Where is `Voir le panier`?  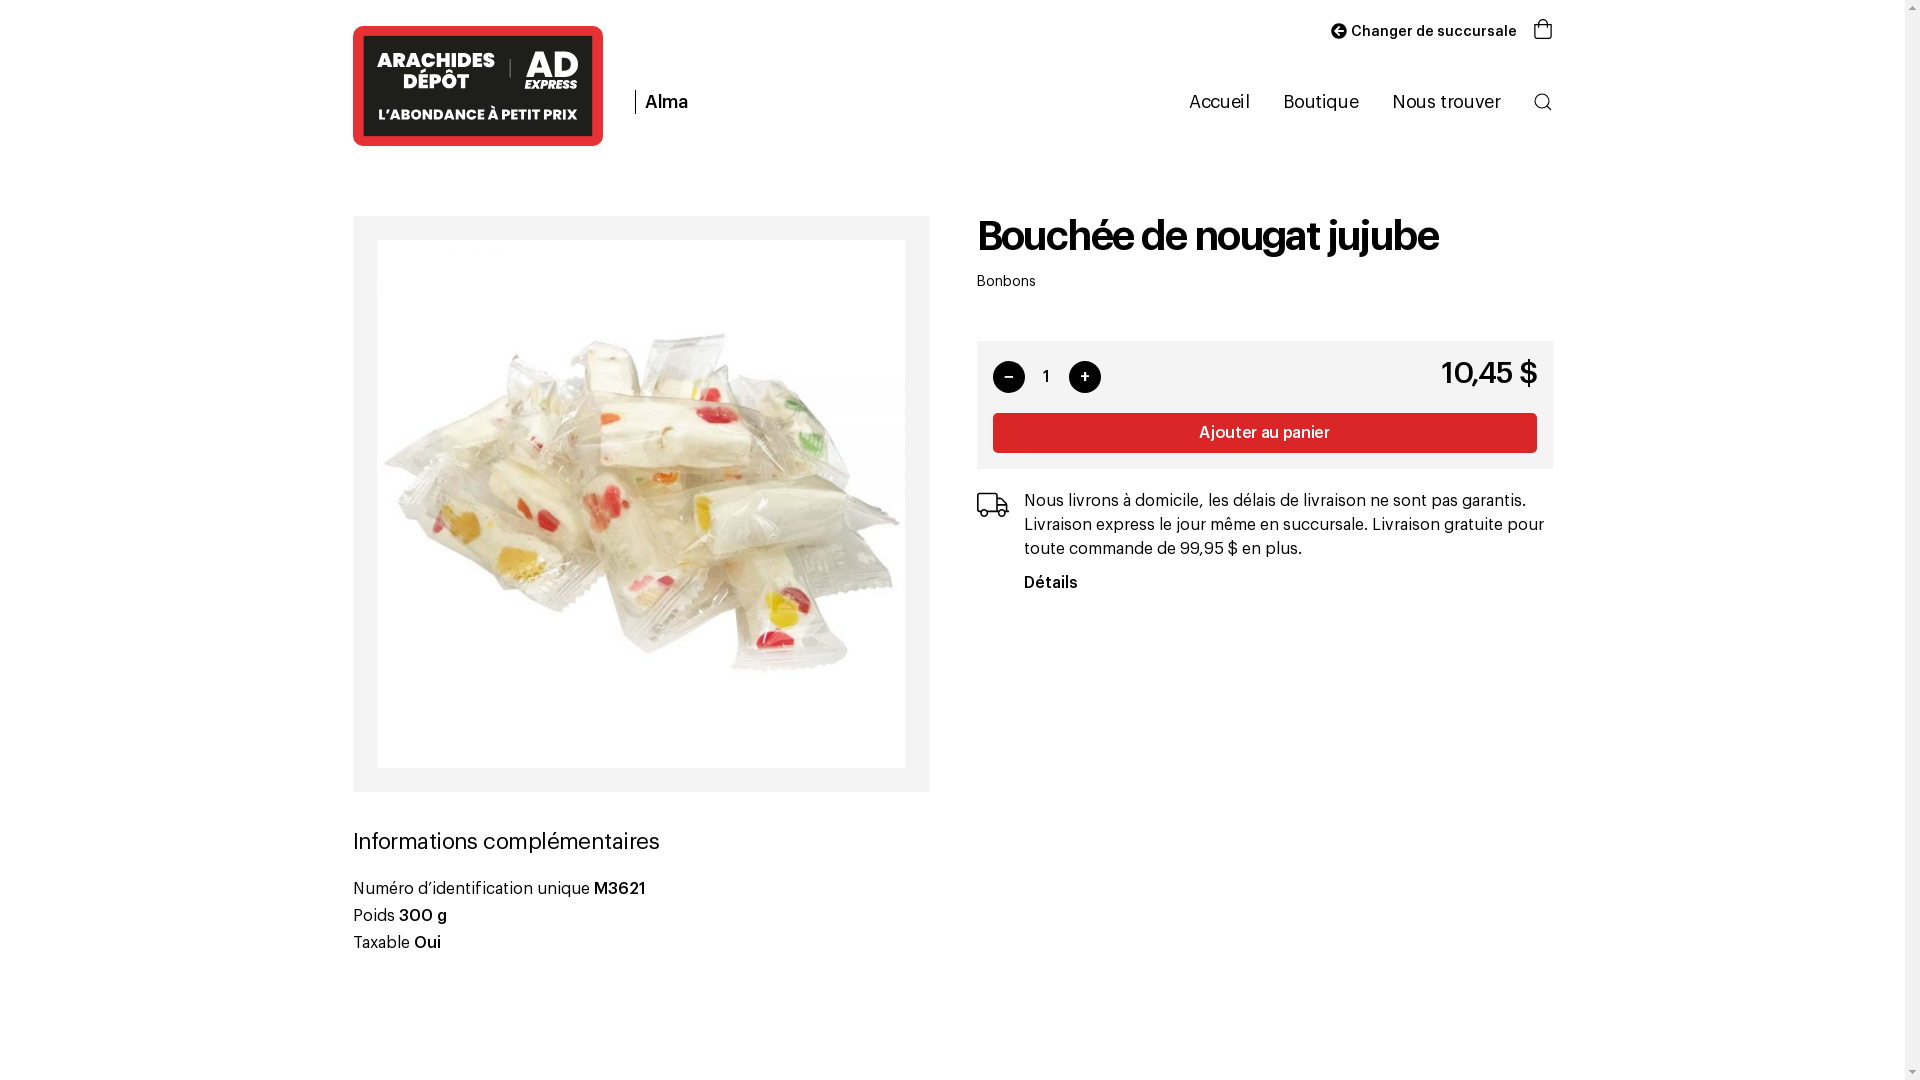 Voir le panier is located at coordinates (1542, 32).